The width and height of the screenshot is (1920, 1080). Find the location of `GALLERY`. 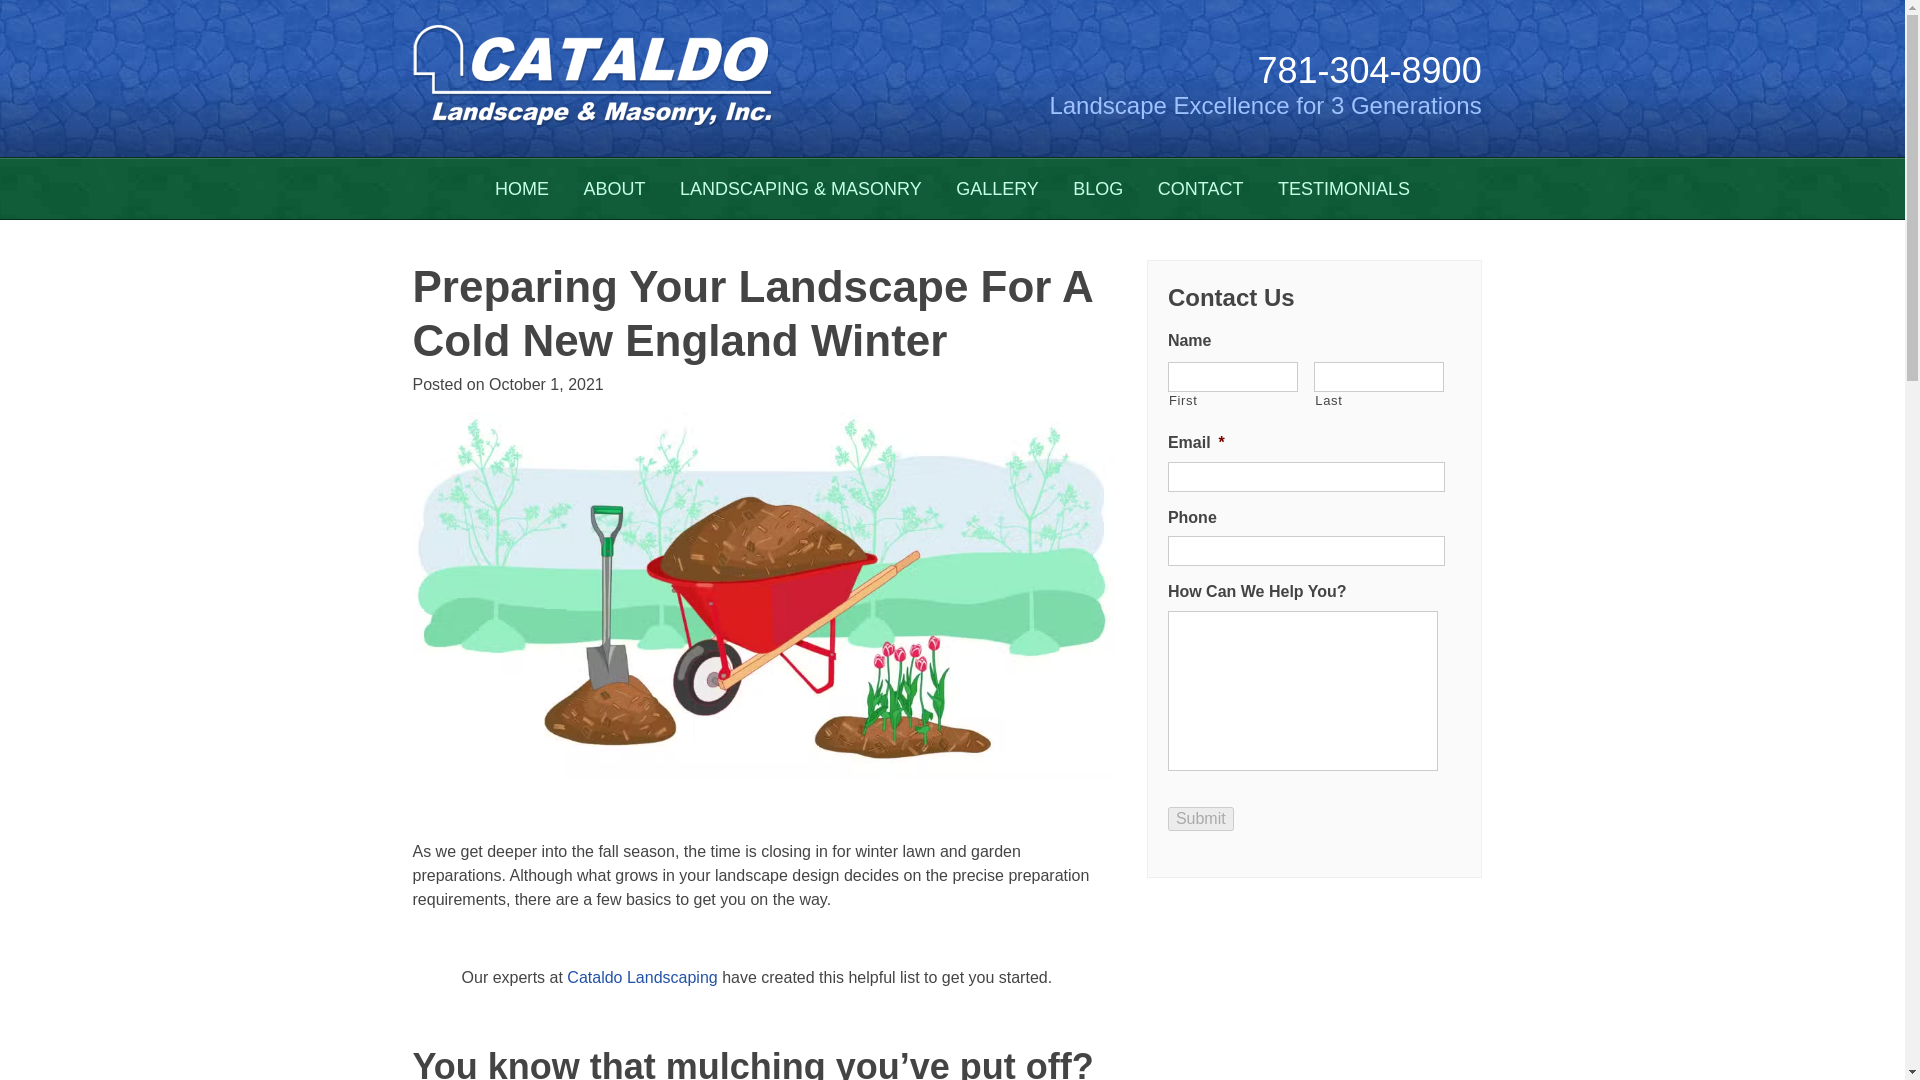

GALLERY is located at coordinates (997, 188).